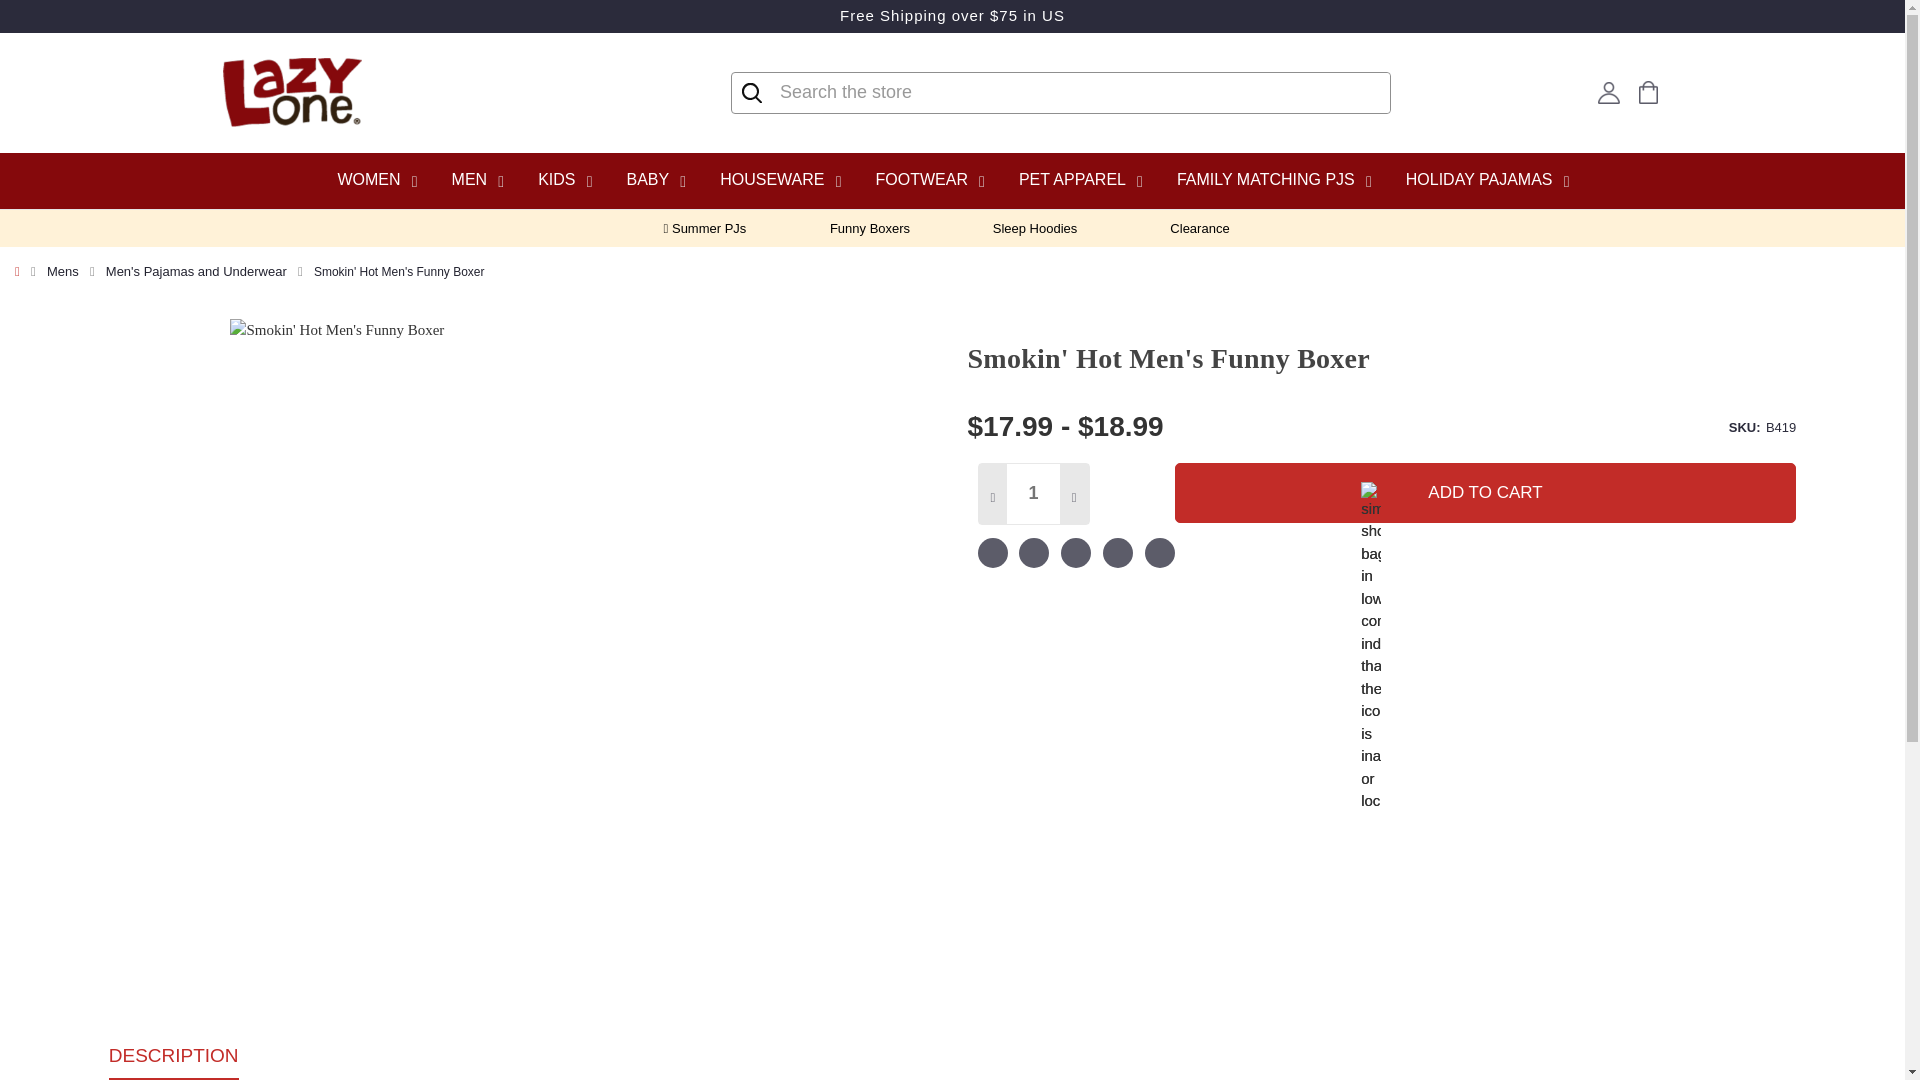 The height and width of the screenshot is (1080, 1920). I want to click on Pinterest, so click(1158, 555).